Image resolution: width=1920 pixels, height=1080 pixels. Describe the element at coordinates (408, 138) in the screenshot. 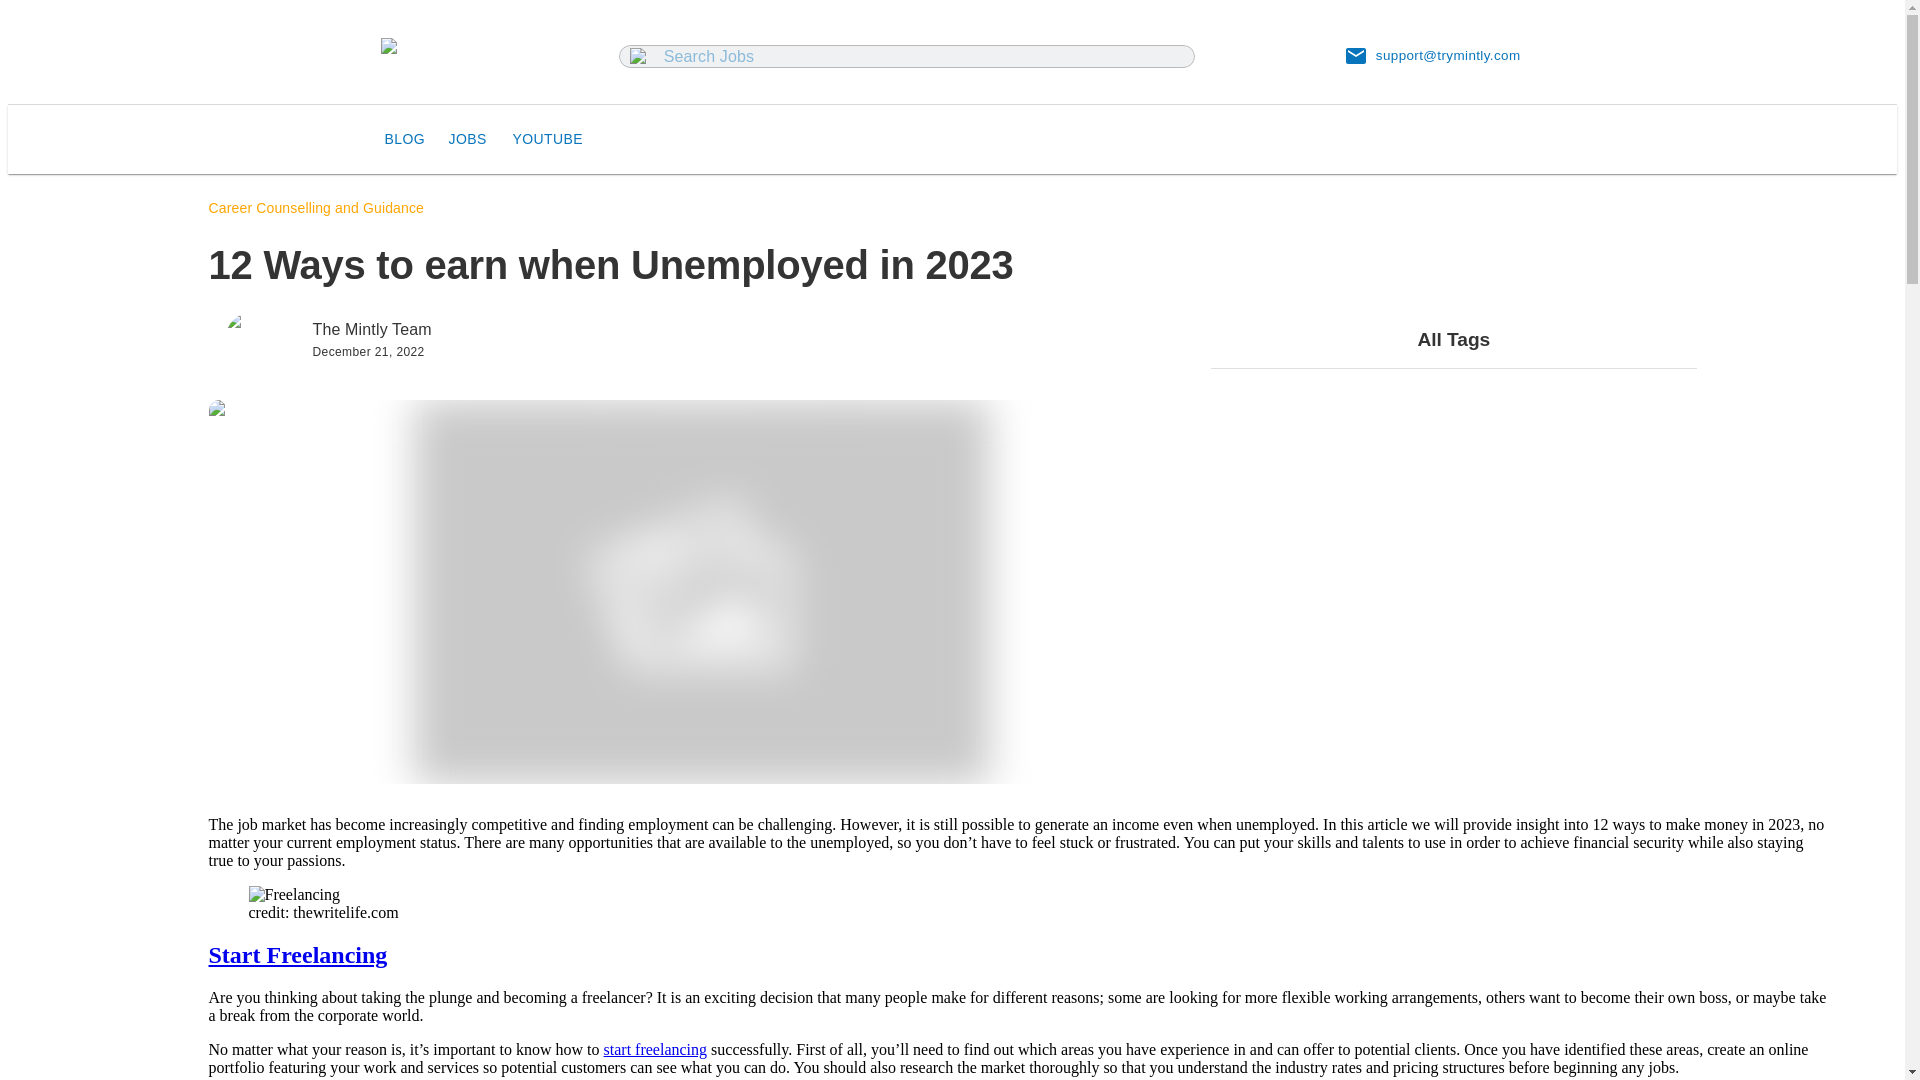

I see `BLOG` at that location.